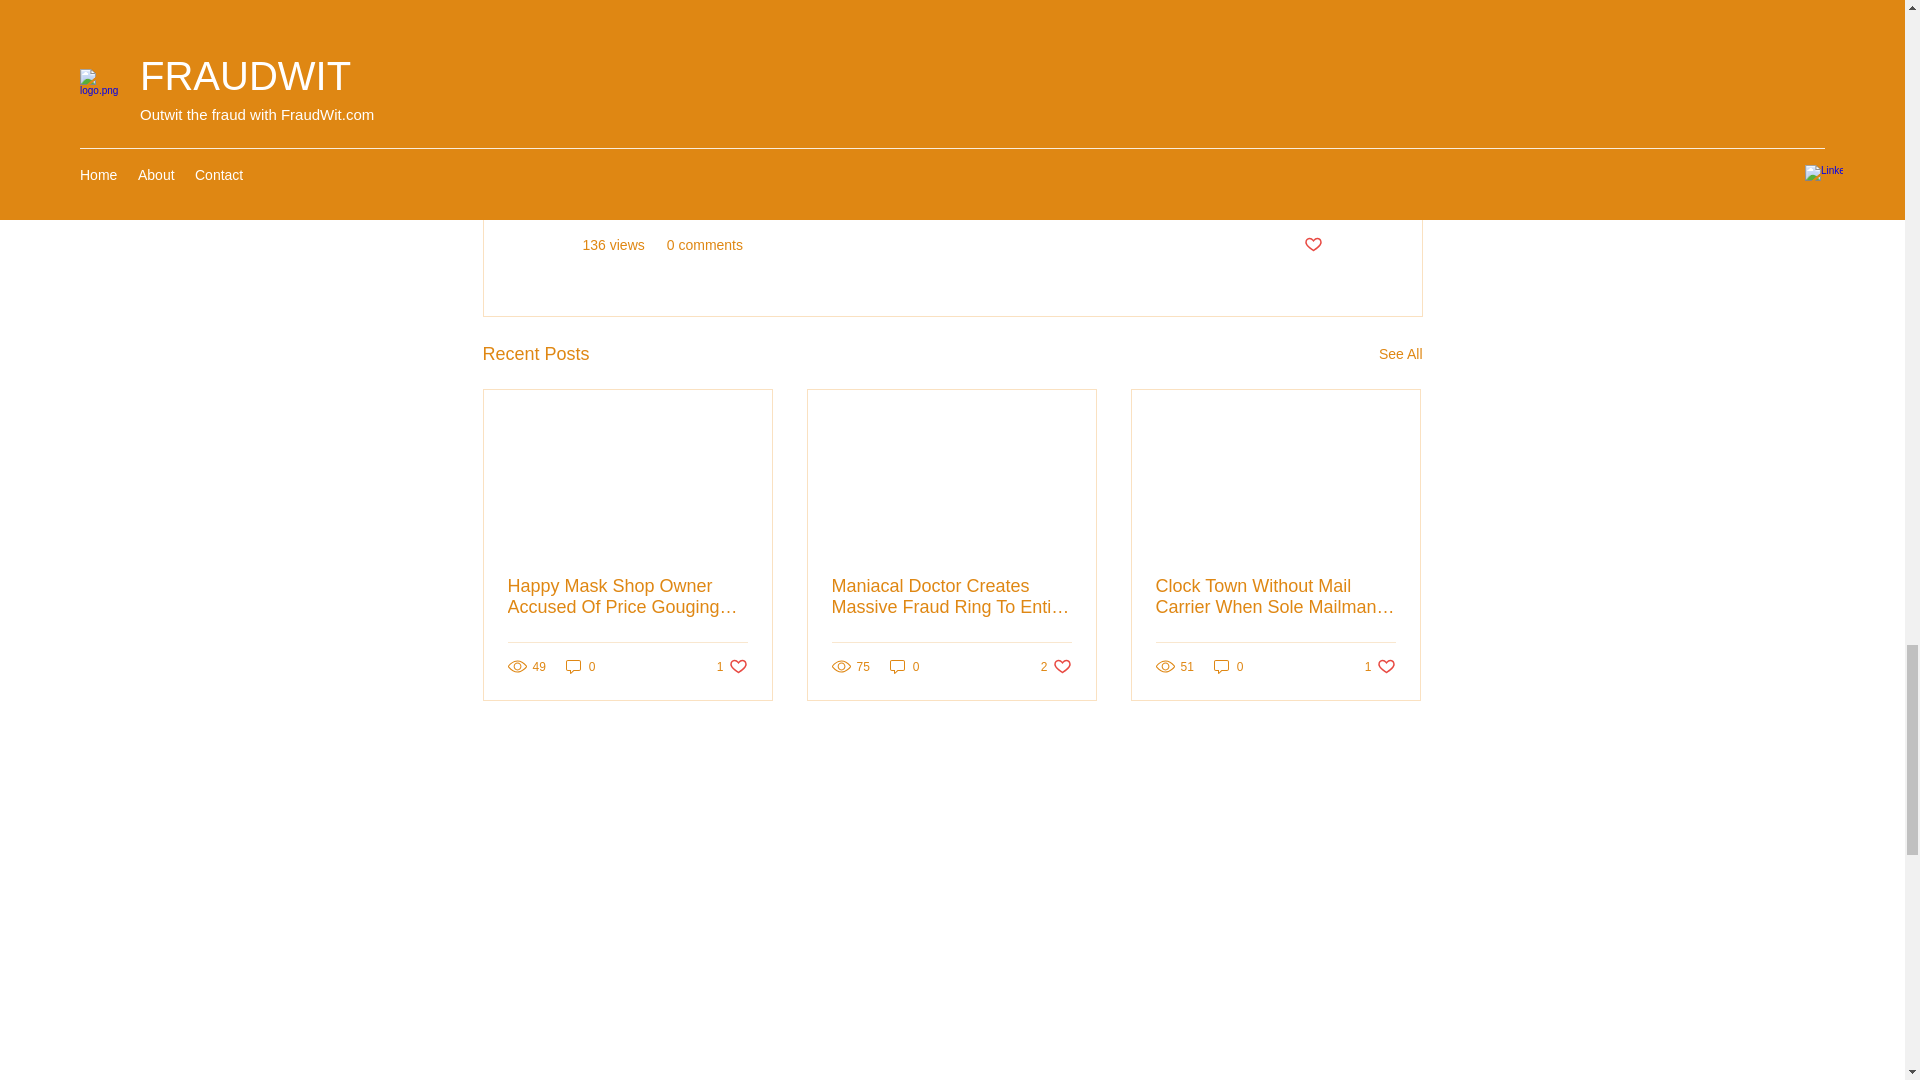 This screenshot has width=1920, height=1080. Describe the element at coordinates (1312, 245) in the screenshot. I see `Post not marked as liked` at that location.